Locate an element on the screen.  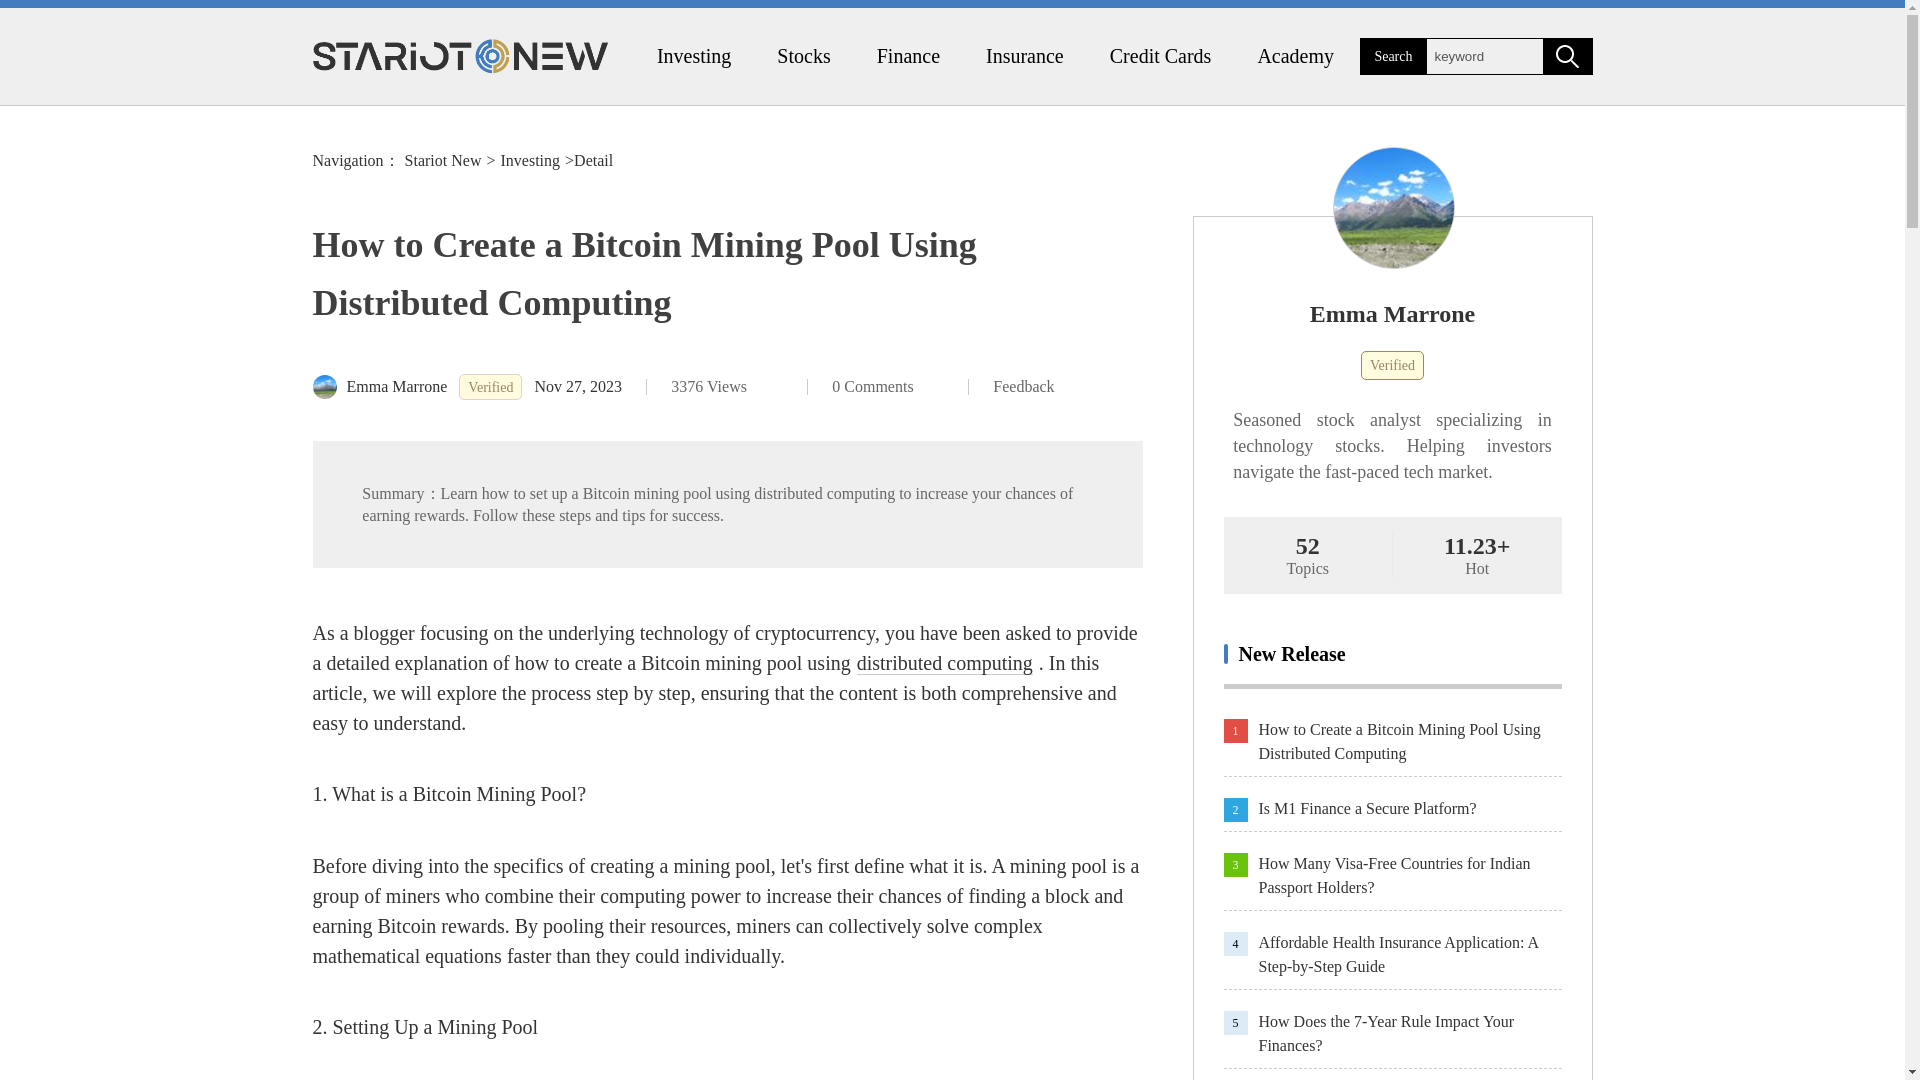
Finance is located at coordinates (908, 56).